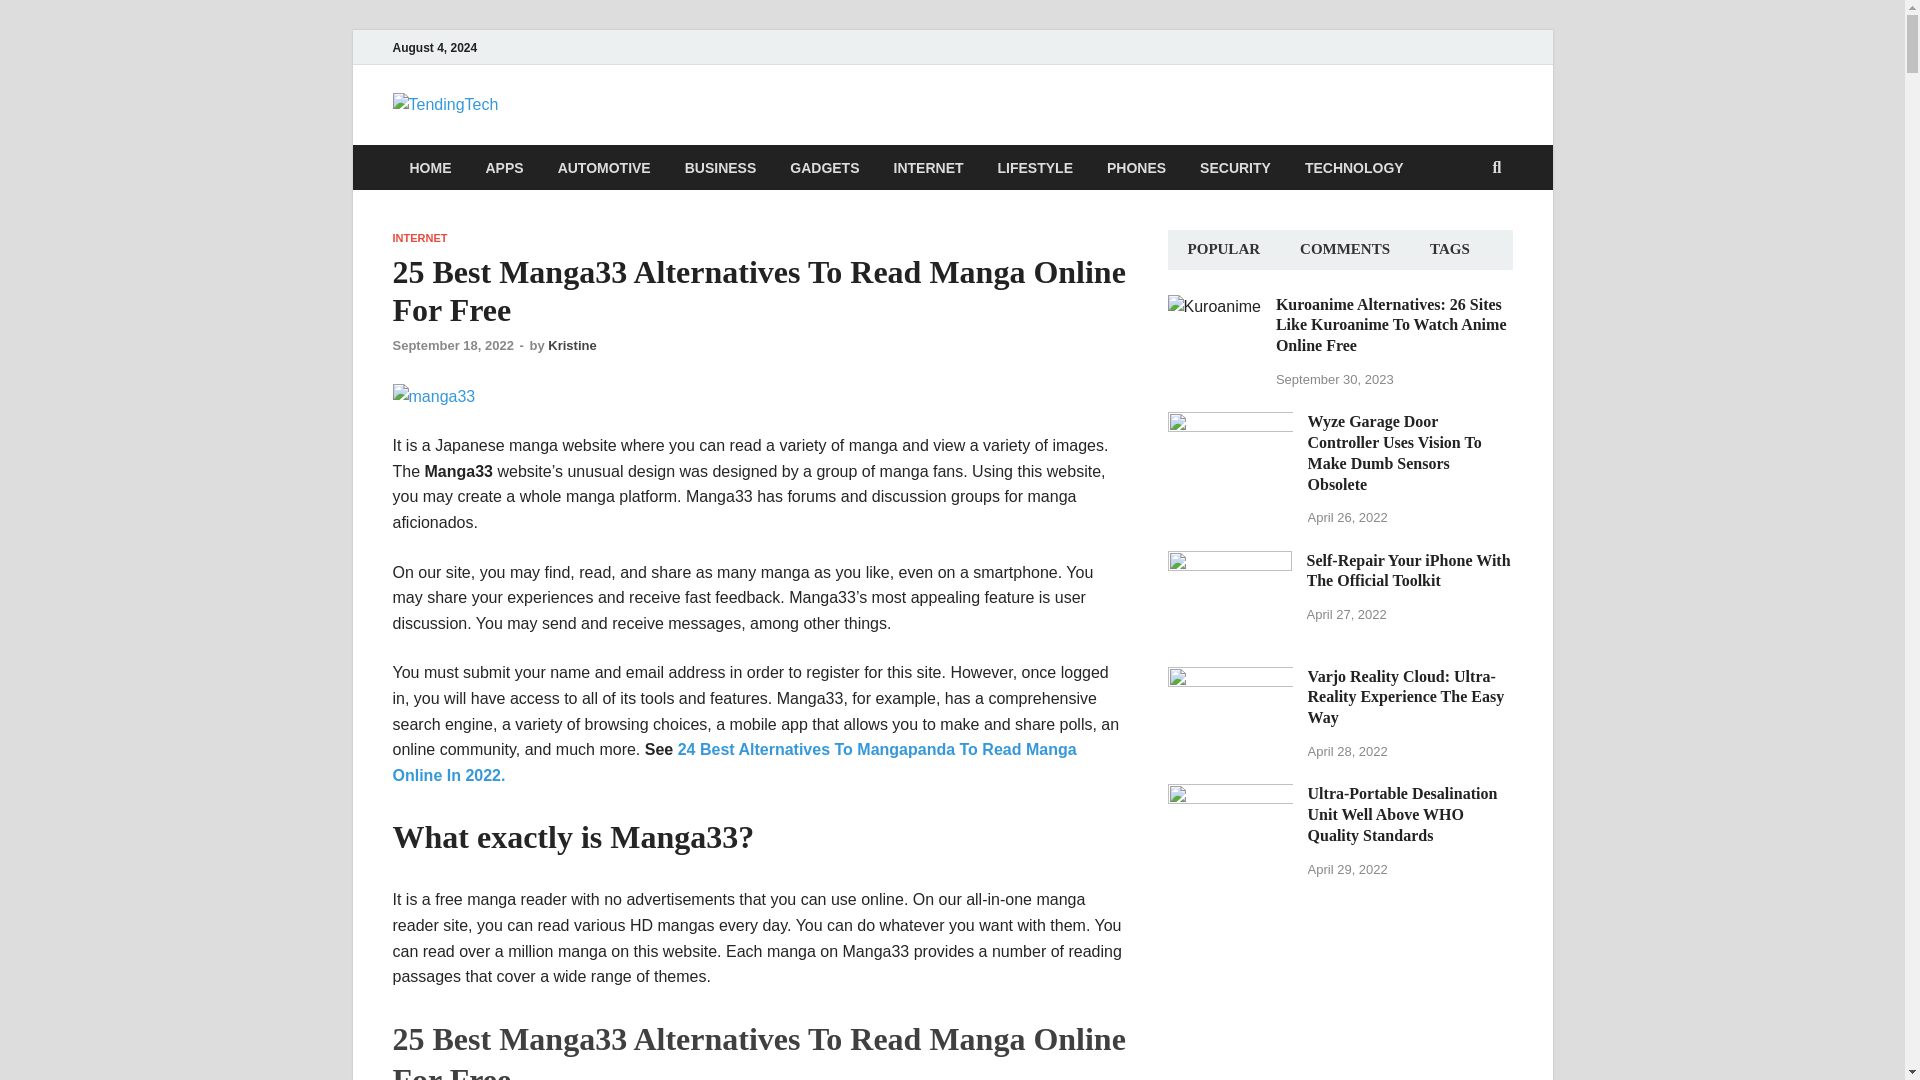  Describe the element at coordinates (430, 167) in the screenshot. I see `HOME` at that location.